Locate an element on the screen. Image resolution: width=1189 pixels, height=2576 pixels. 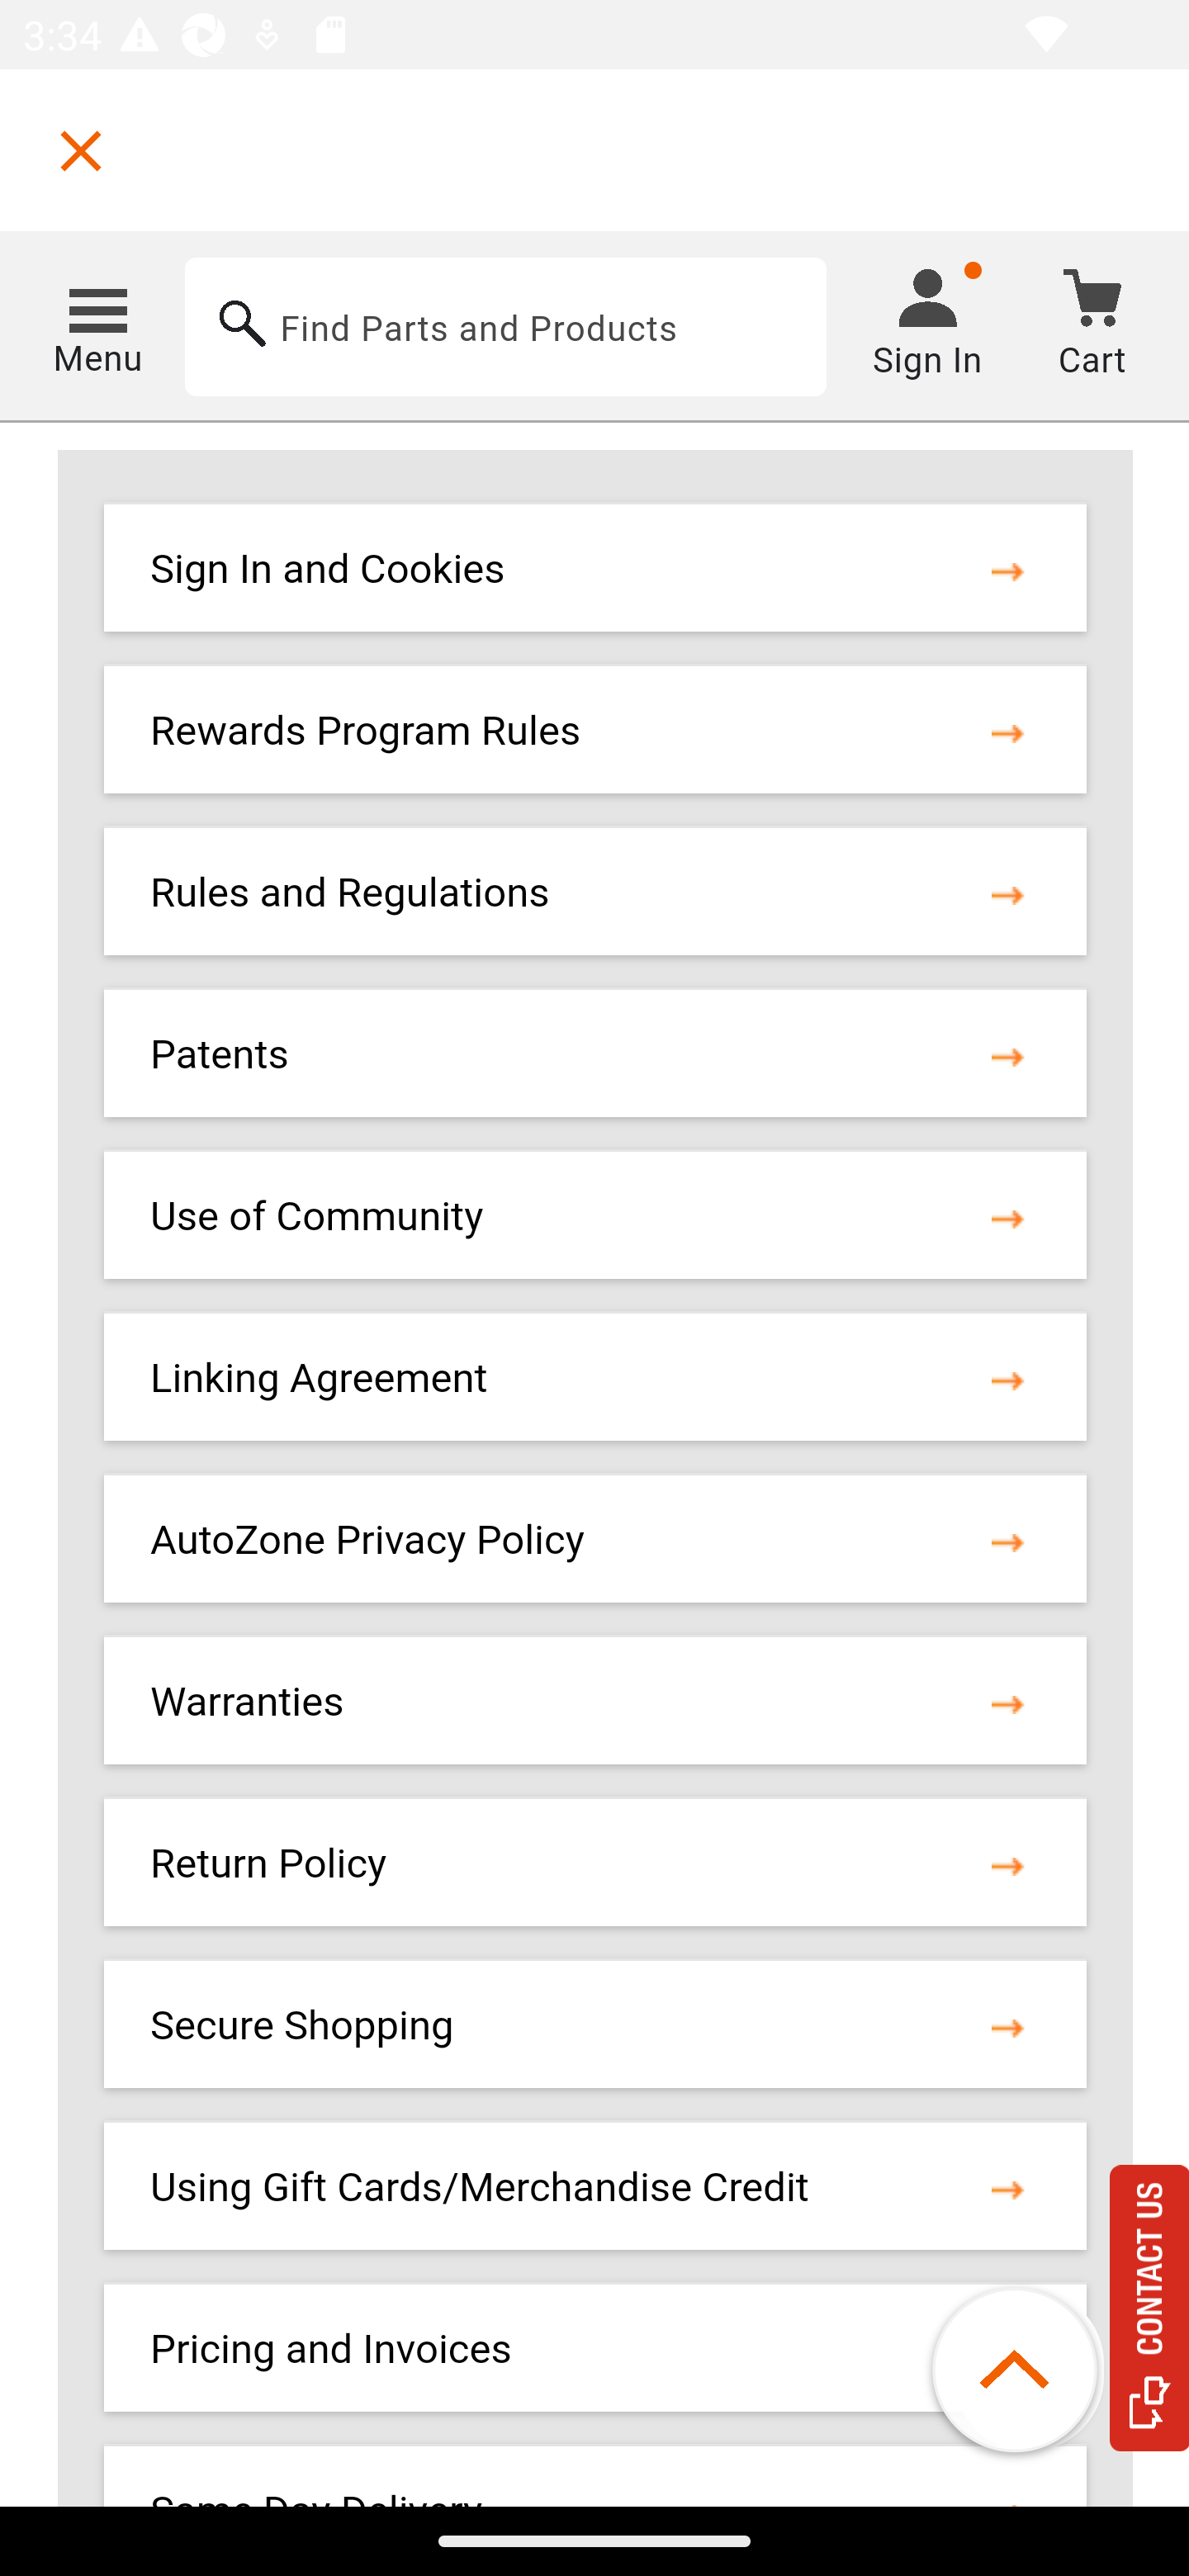
Use of Community is located at coordinates (317, 1217).